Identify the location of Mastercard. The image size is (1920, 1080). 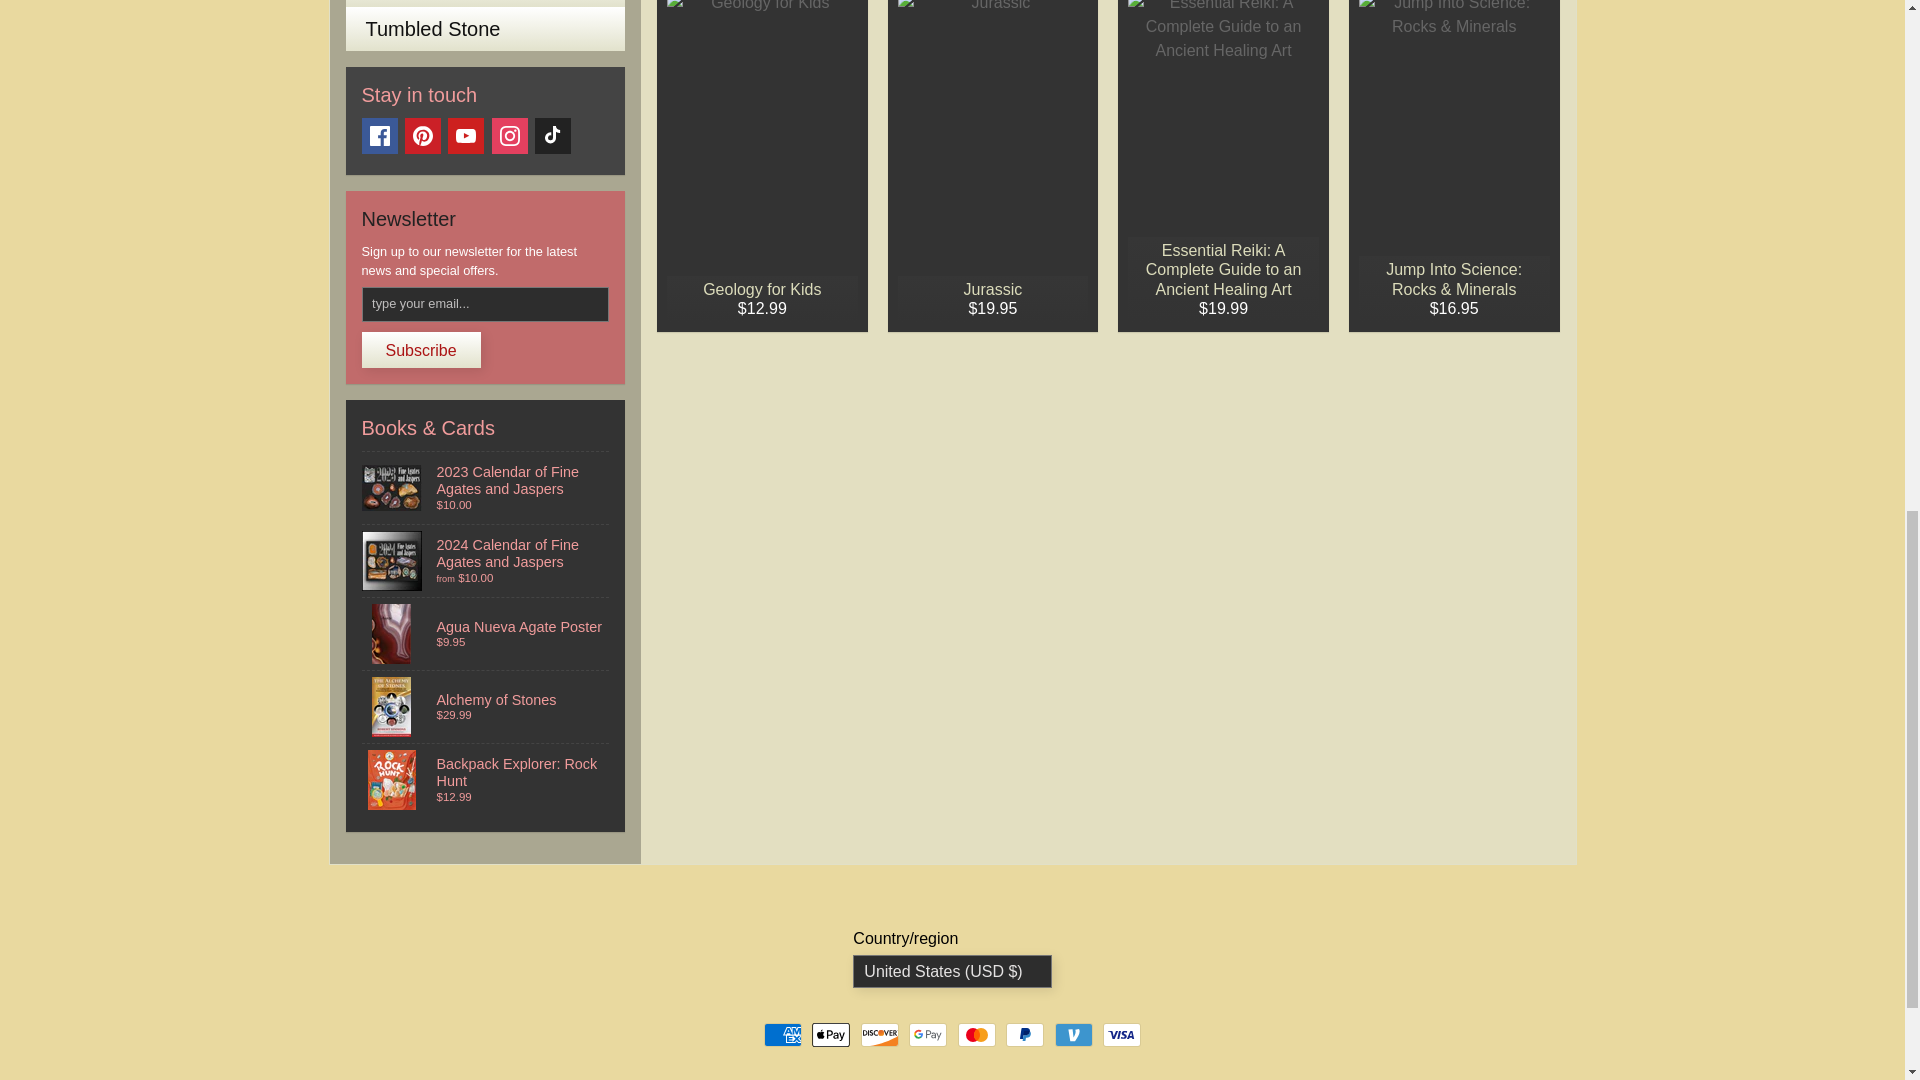
(977, 1034).